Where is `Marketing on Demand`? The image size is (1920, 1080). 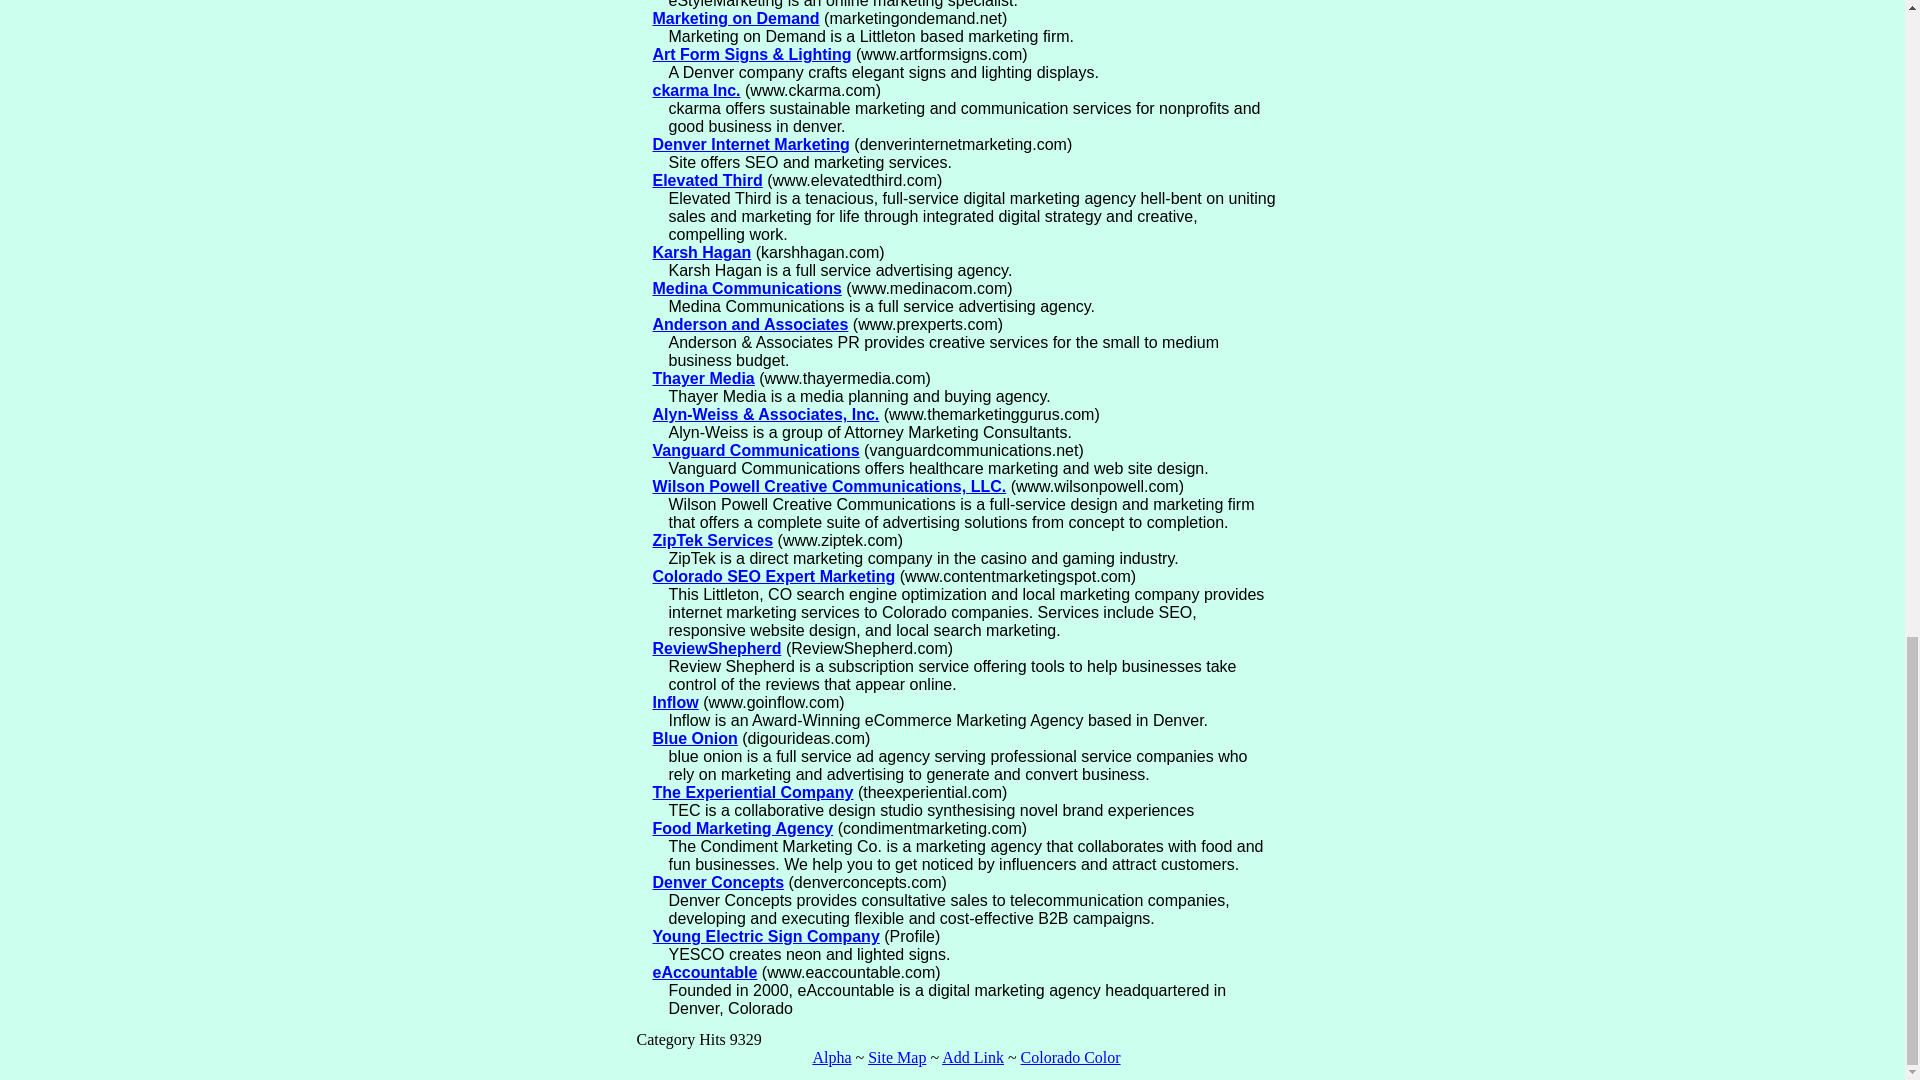 Marketing on Demand is located at coordinates (736, 18).